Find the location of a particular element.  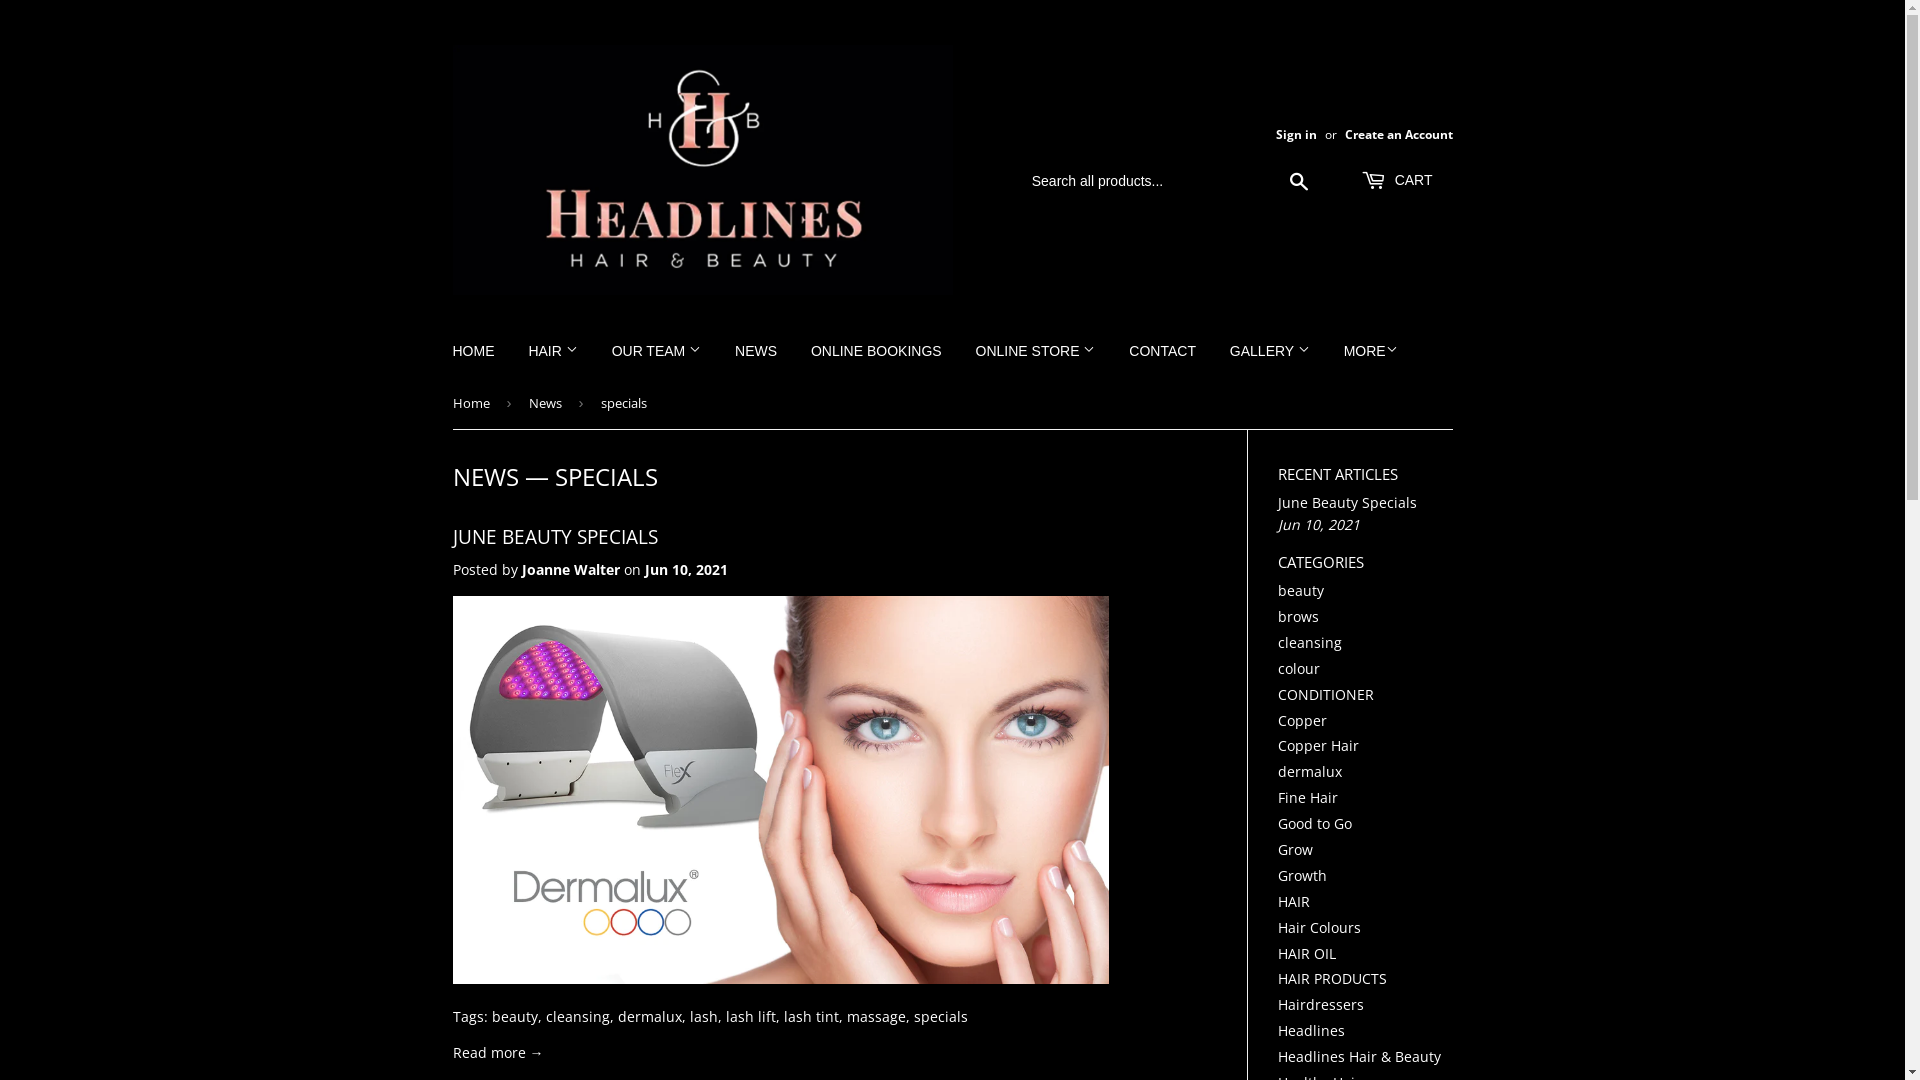

CONTACT is located at coordinates (1162, 351).